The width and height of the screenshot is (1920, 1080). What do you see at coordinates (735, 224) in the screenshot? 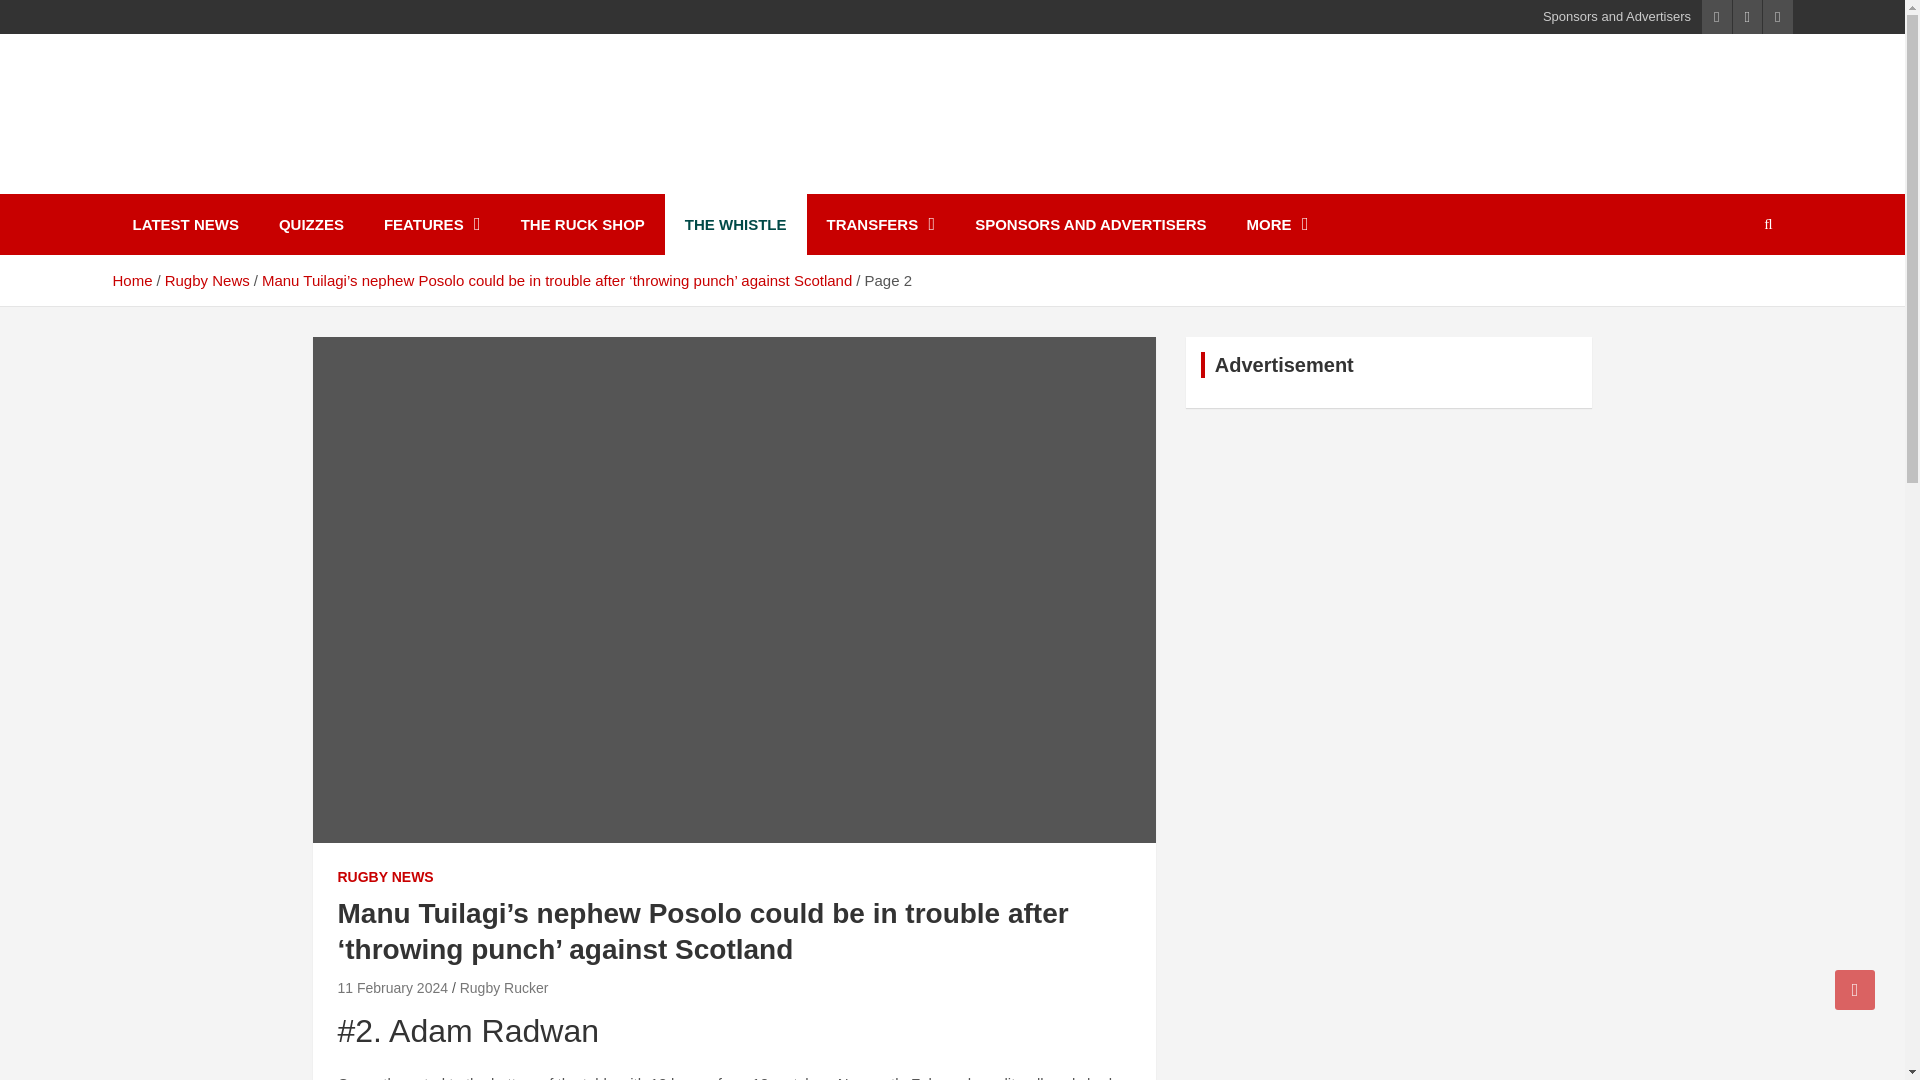
I see `THE WHISTLE` at bounding box center [735, 224].